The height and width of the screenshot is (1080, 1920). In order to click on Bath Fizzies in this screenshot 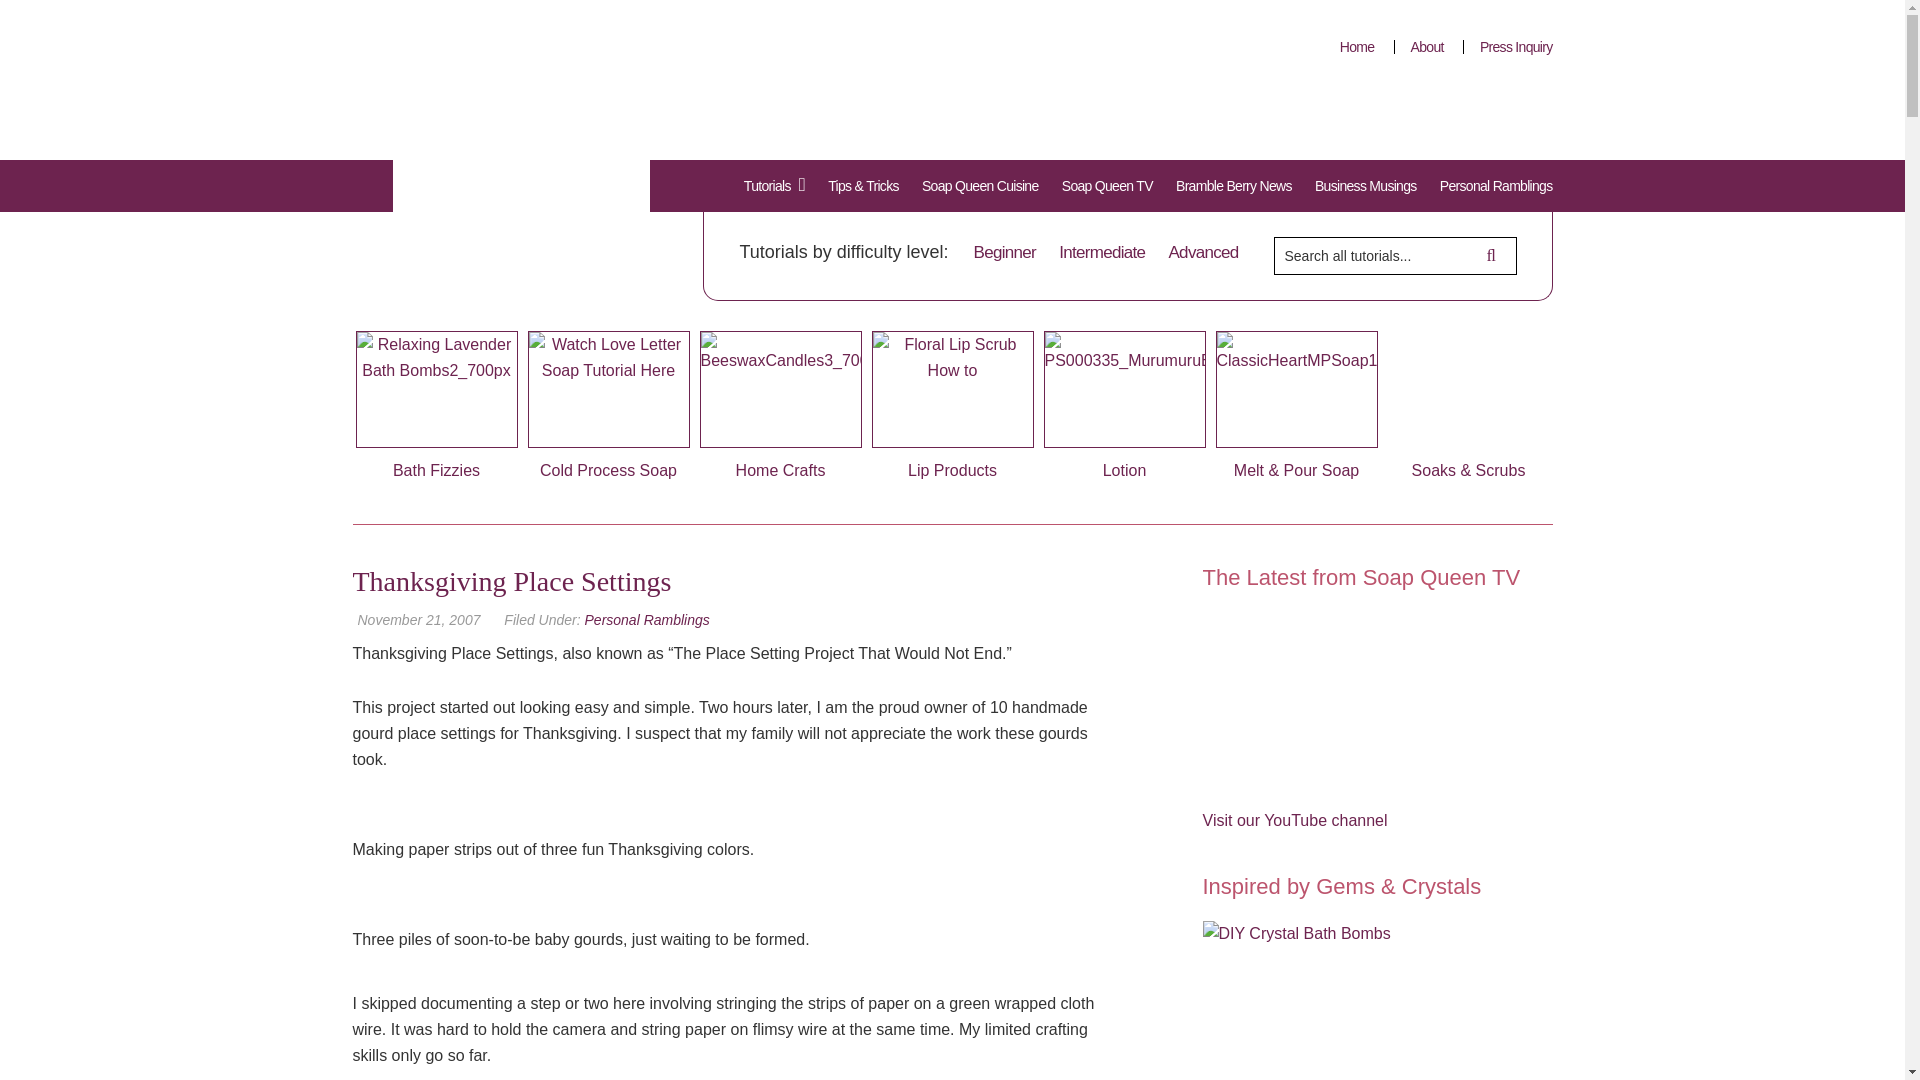, I will do `click(436, 404)`.